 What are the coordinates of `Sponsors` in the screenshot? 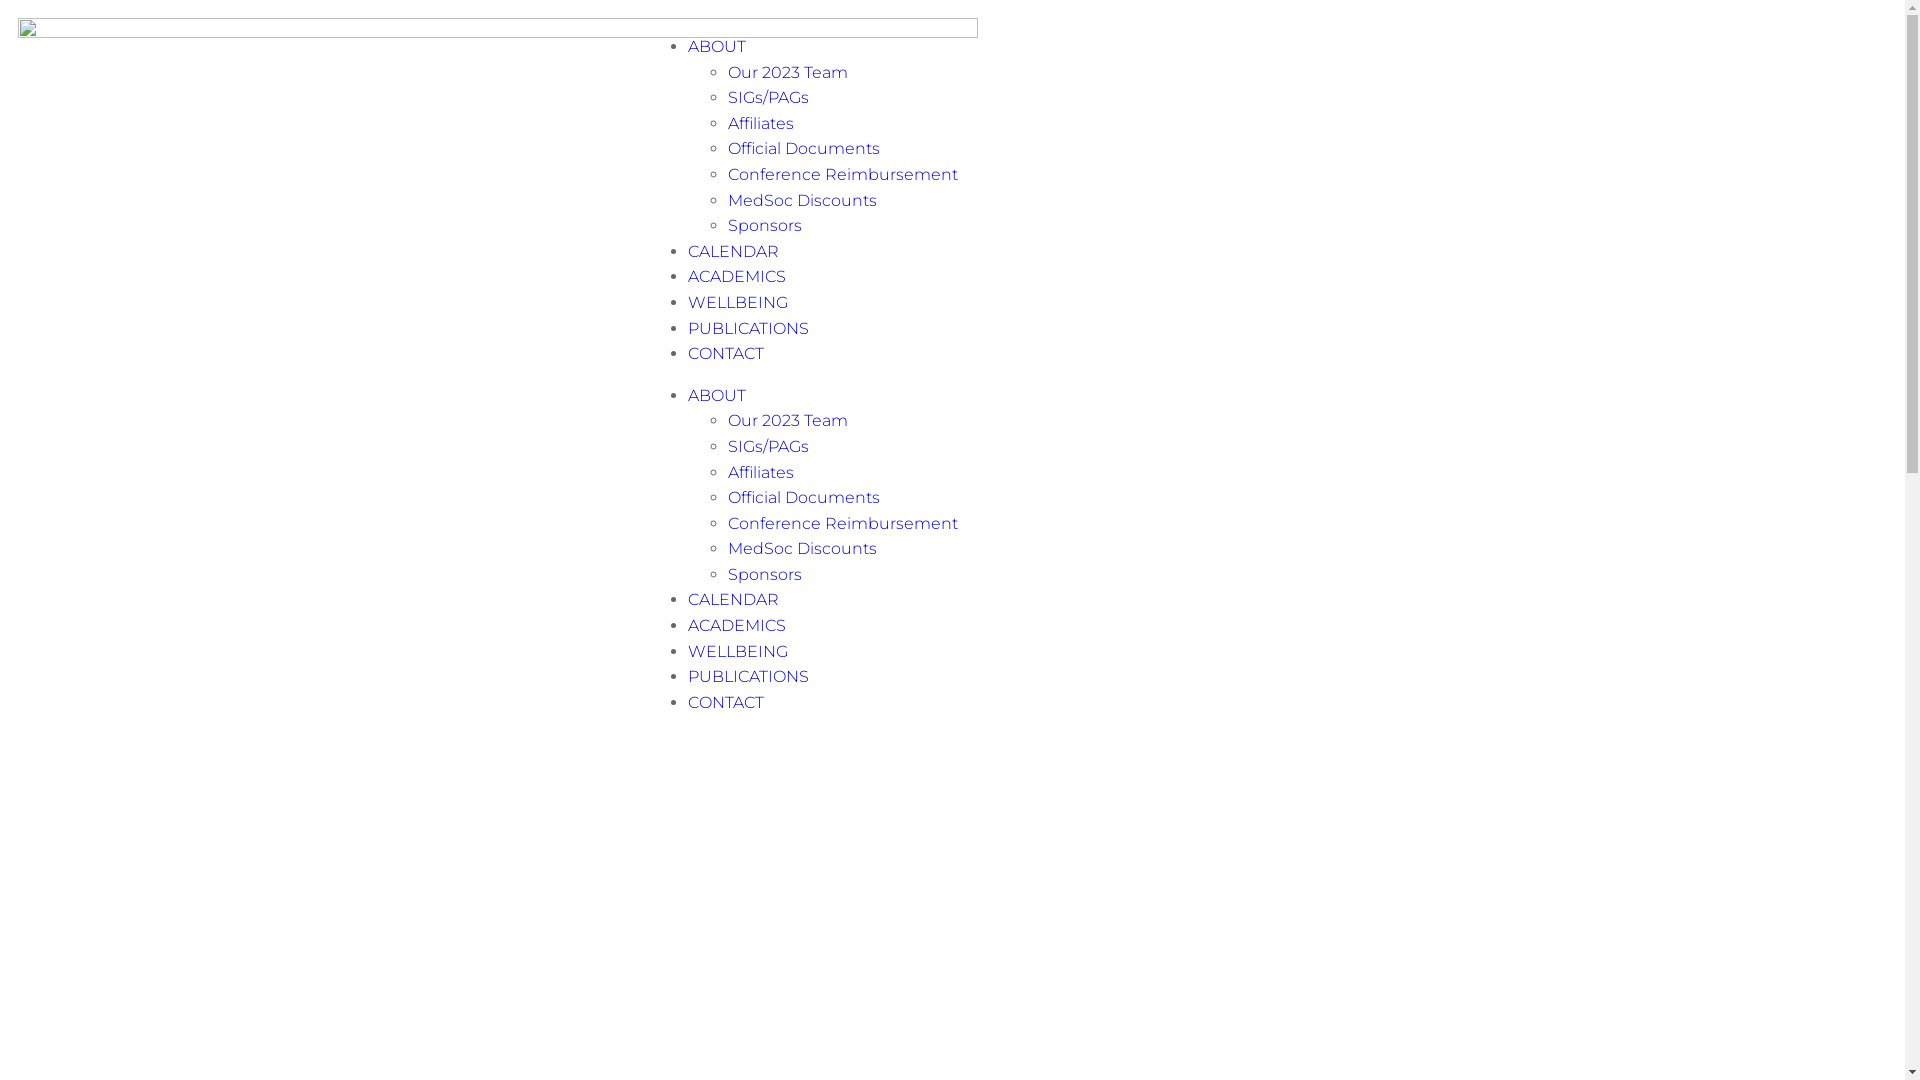 It's located at (765, 226).